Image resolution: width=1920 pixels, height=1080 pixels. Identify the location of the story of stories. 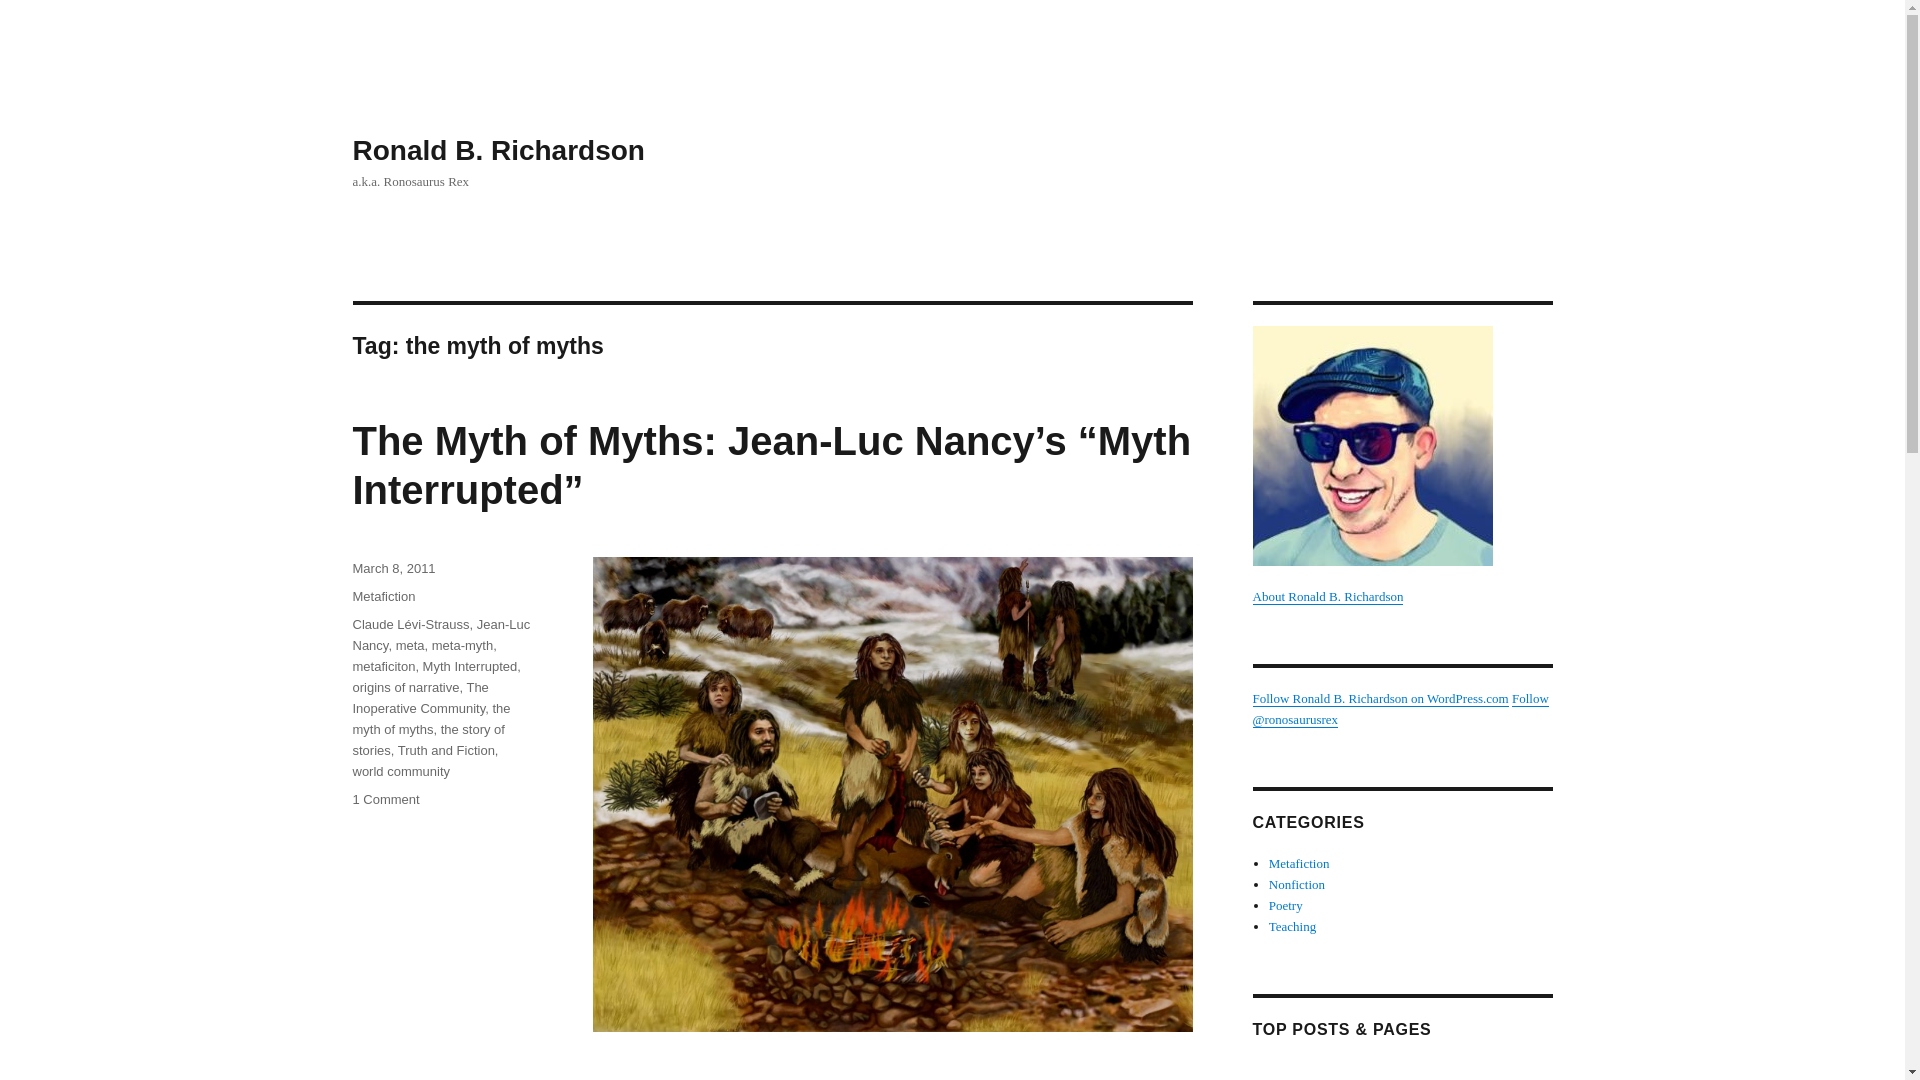
(427, 740).